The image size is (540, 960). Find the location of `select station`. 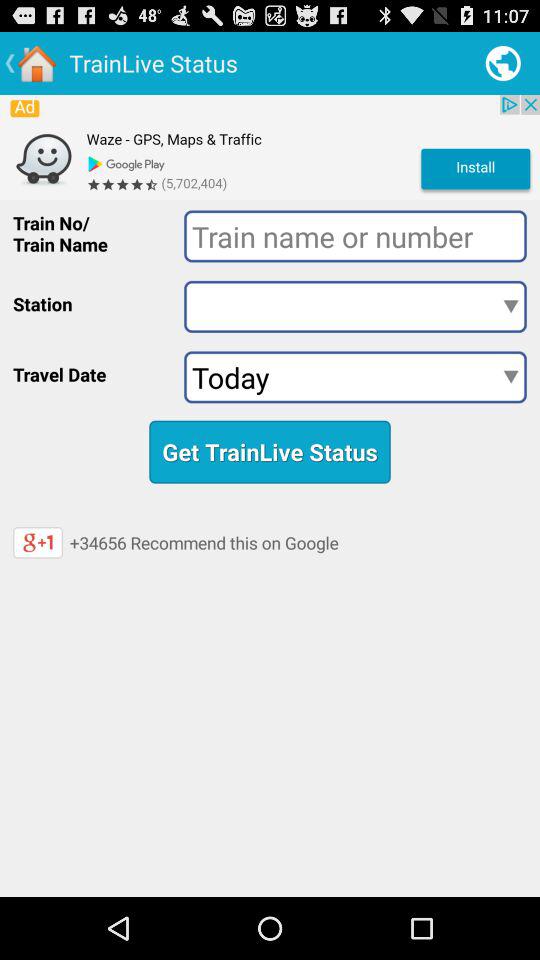

select station is located at coordinates (355, 306).